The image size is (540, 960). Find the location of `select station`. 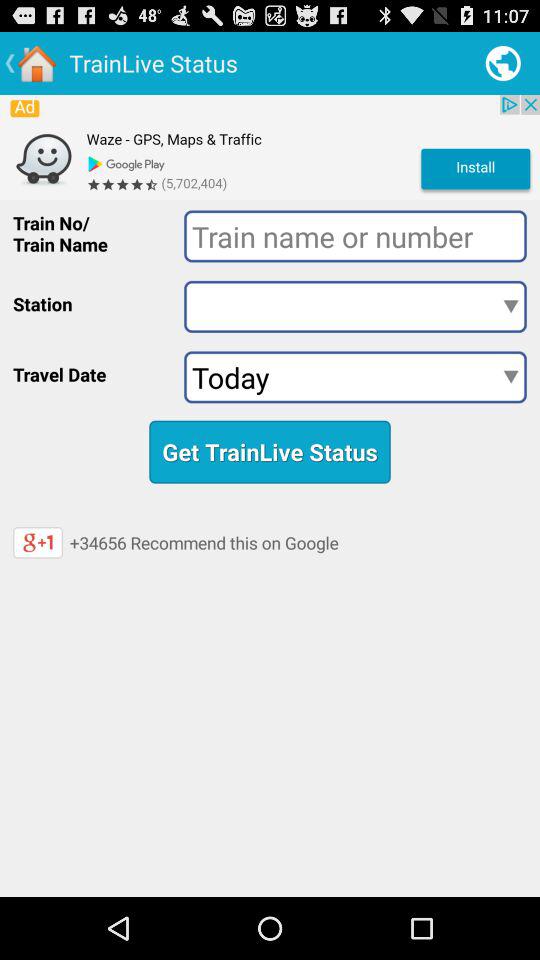

select station is located at coordinates (355, 306).